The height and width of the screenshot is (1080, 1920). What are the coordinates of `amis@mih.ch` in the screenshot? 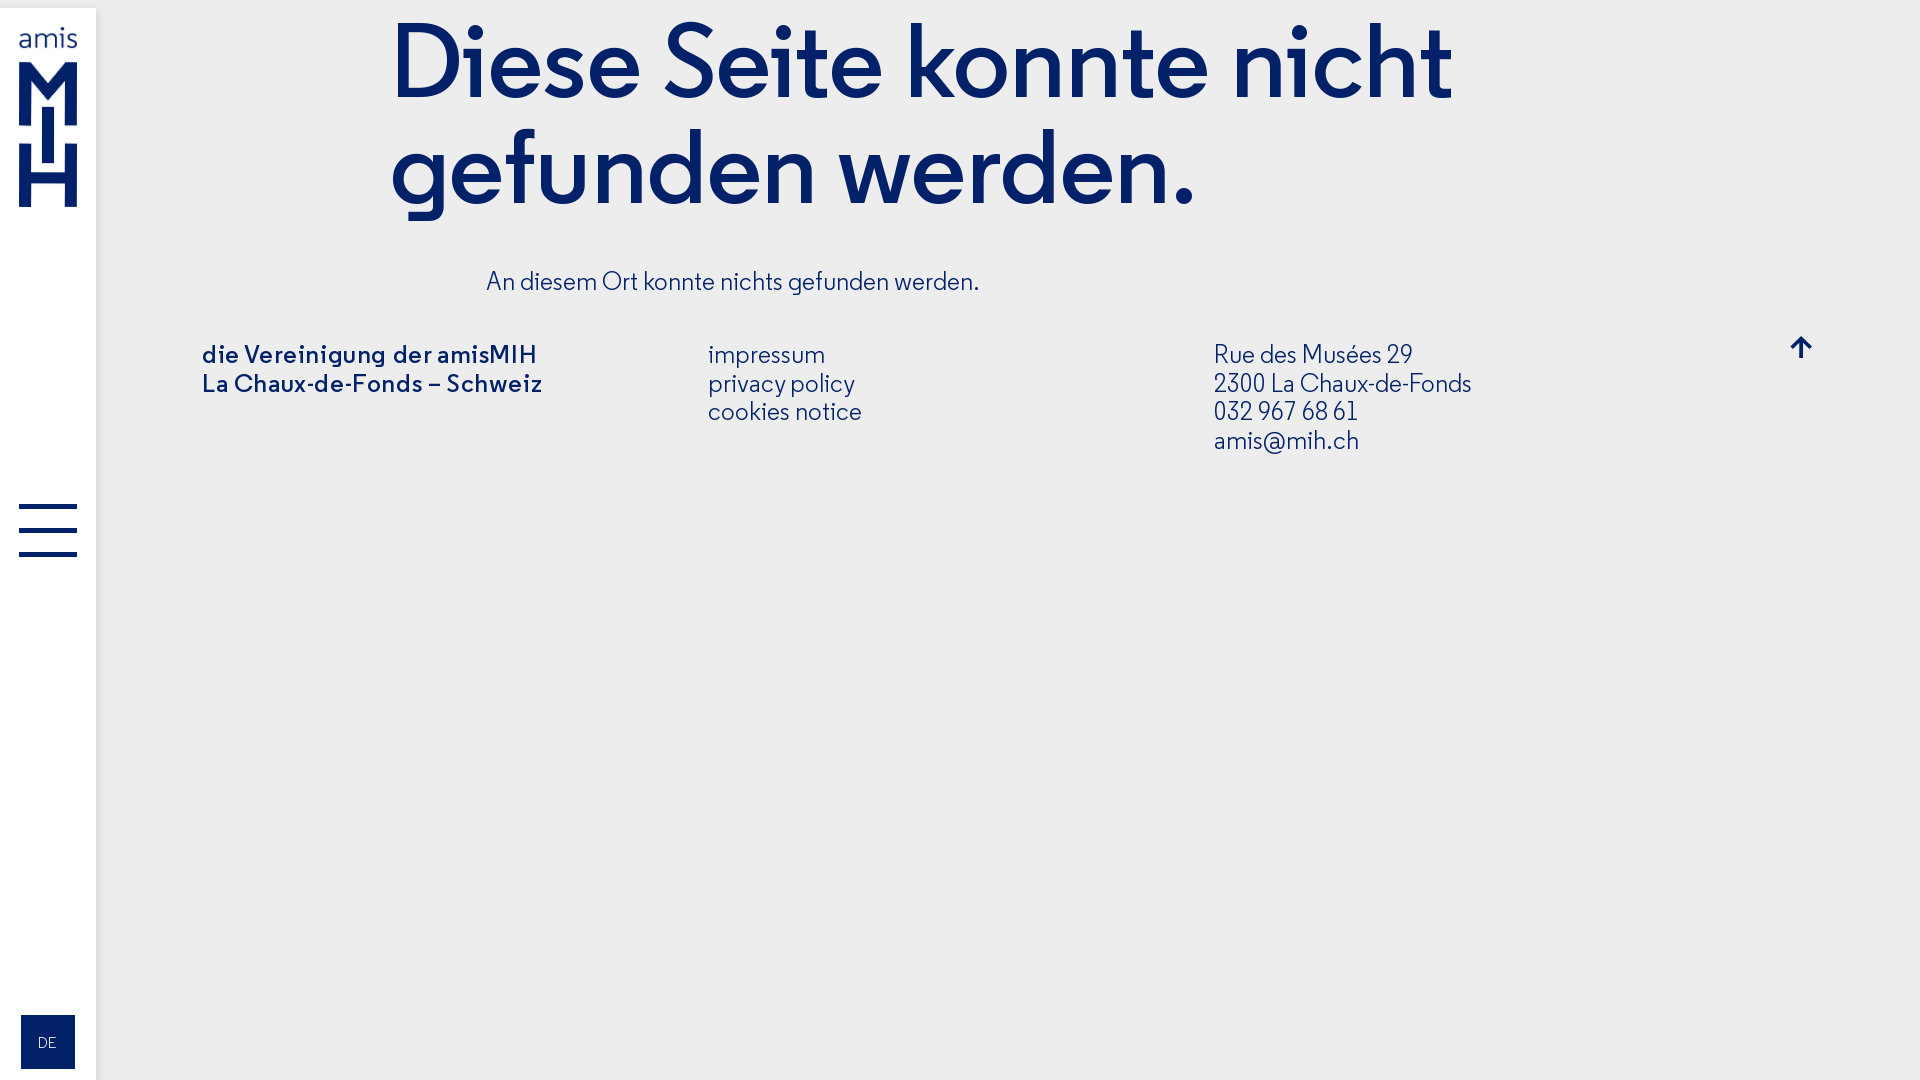 It's located at (1286, 440).